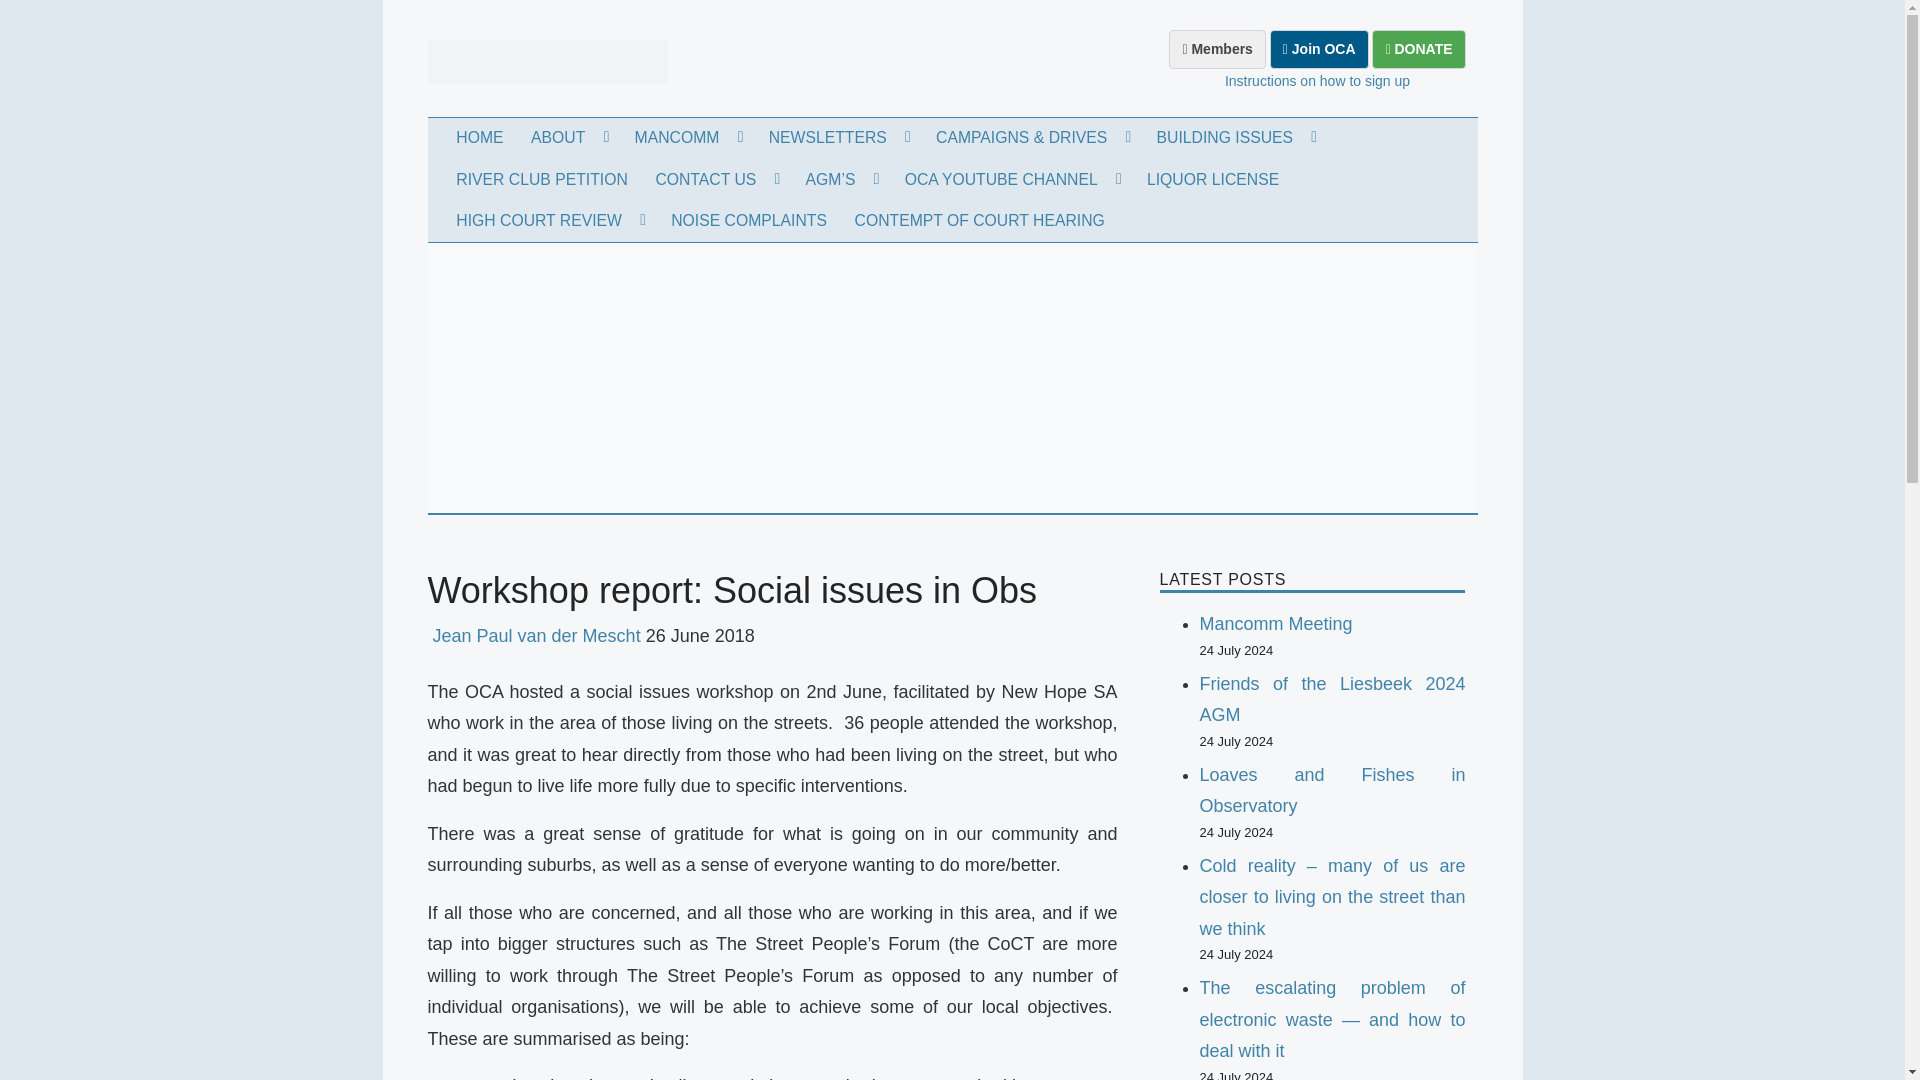 The height and width of the screenshot is (1080, 1920). I want to click on NEWSLETTERS, so click(838, 138).